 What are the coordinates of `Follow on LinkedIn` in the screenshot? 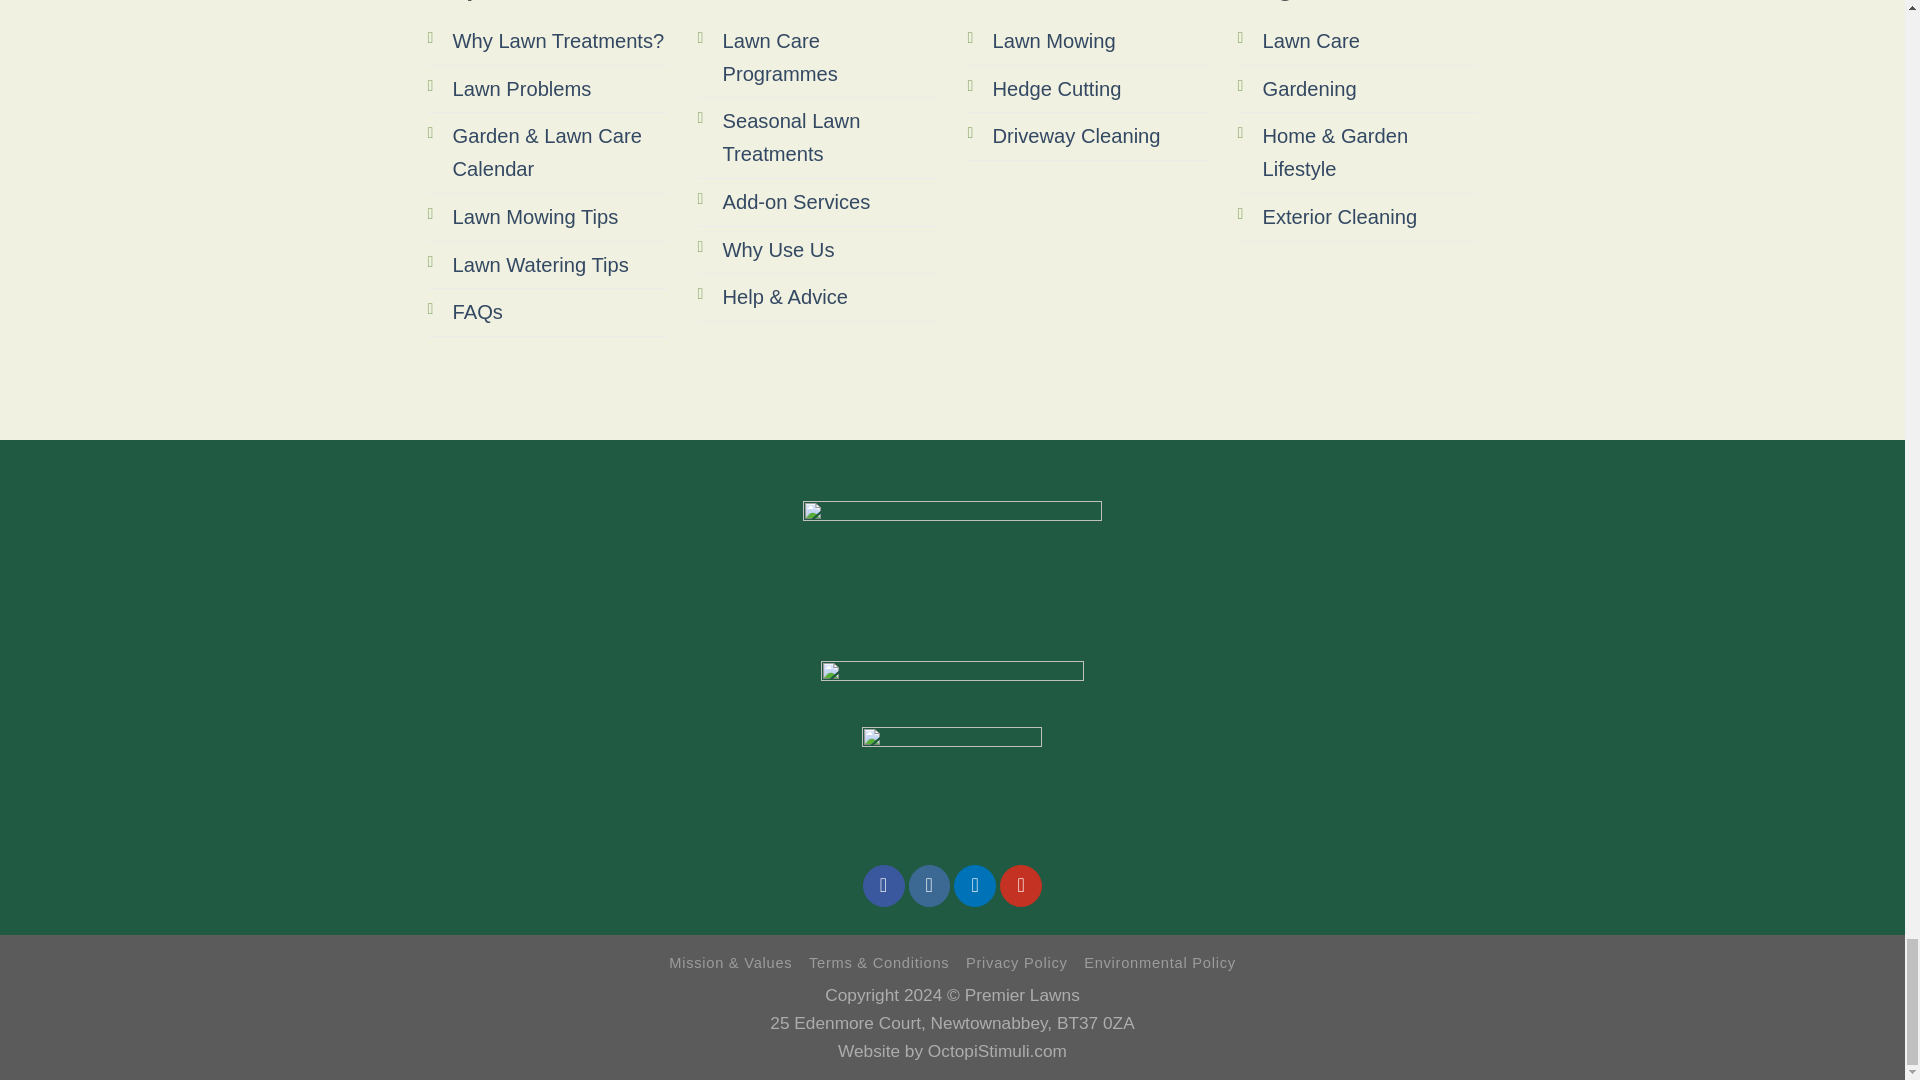 It's located at (975, 886).